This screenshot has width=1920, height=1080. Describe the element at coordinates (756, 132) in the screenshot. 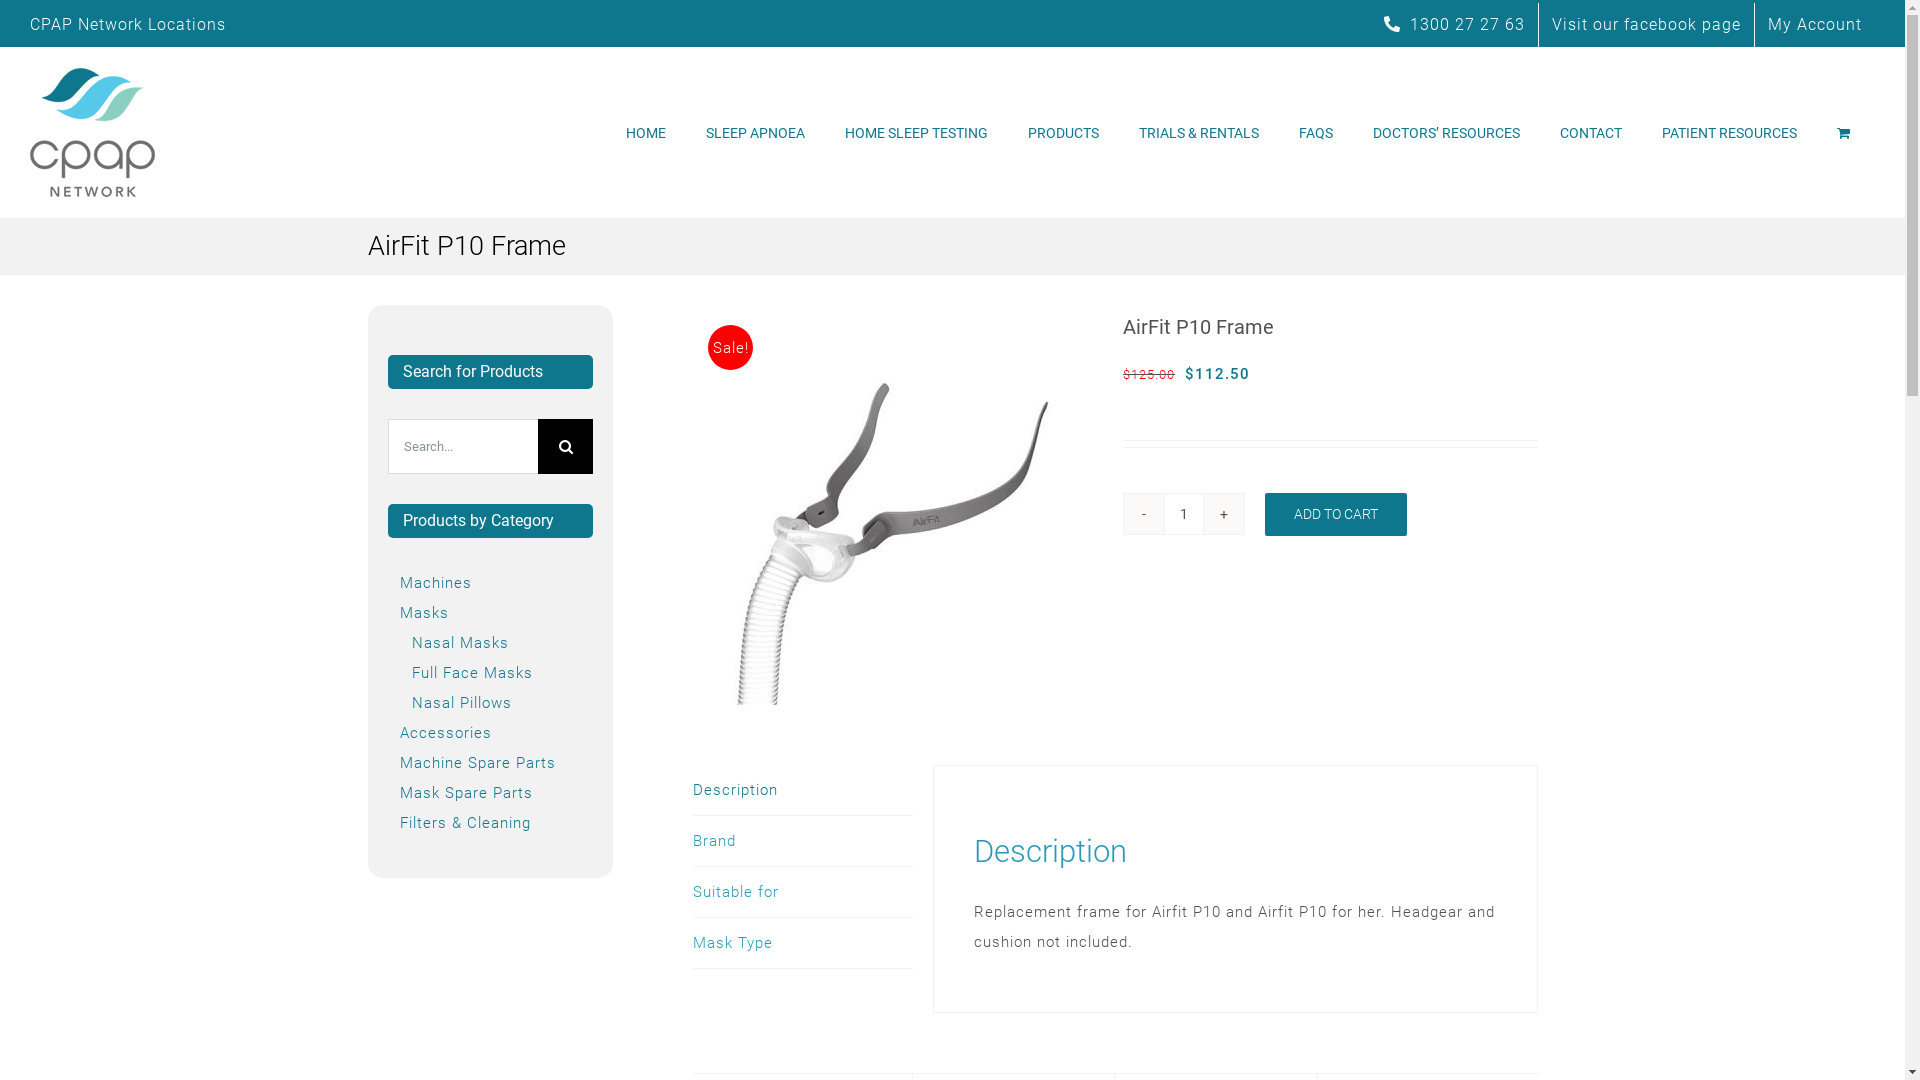

I see `SLEEP APNOEA` at that location.